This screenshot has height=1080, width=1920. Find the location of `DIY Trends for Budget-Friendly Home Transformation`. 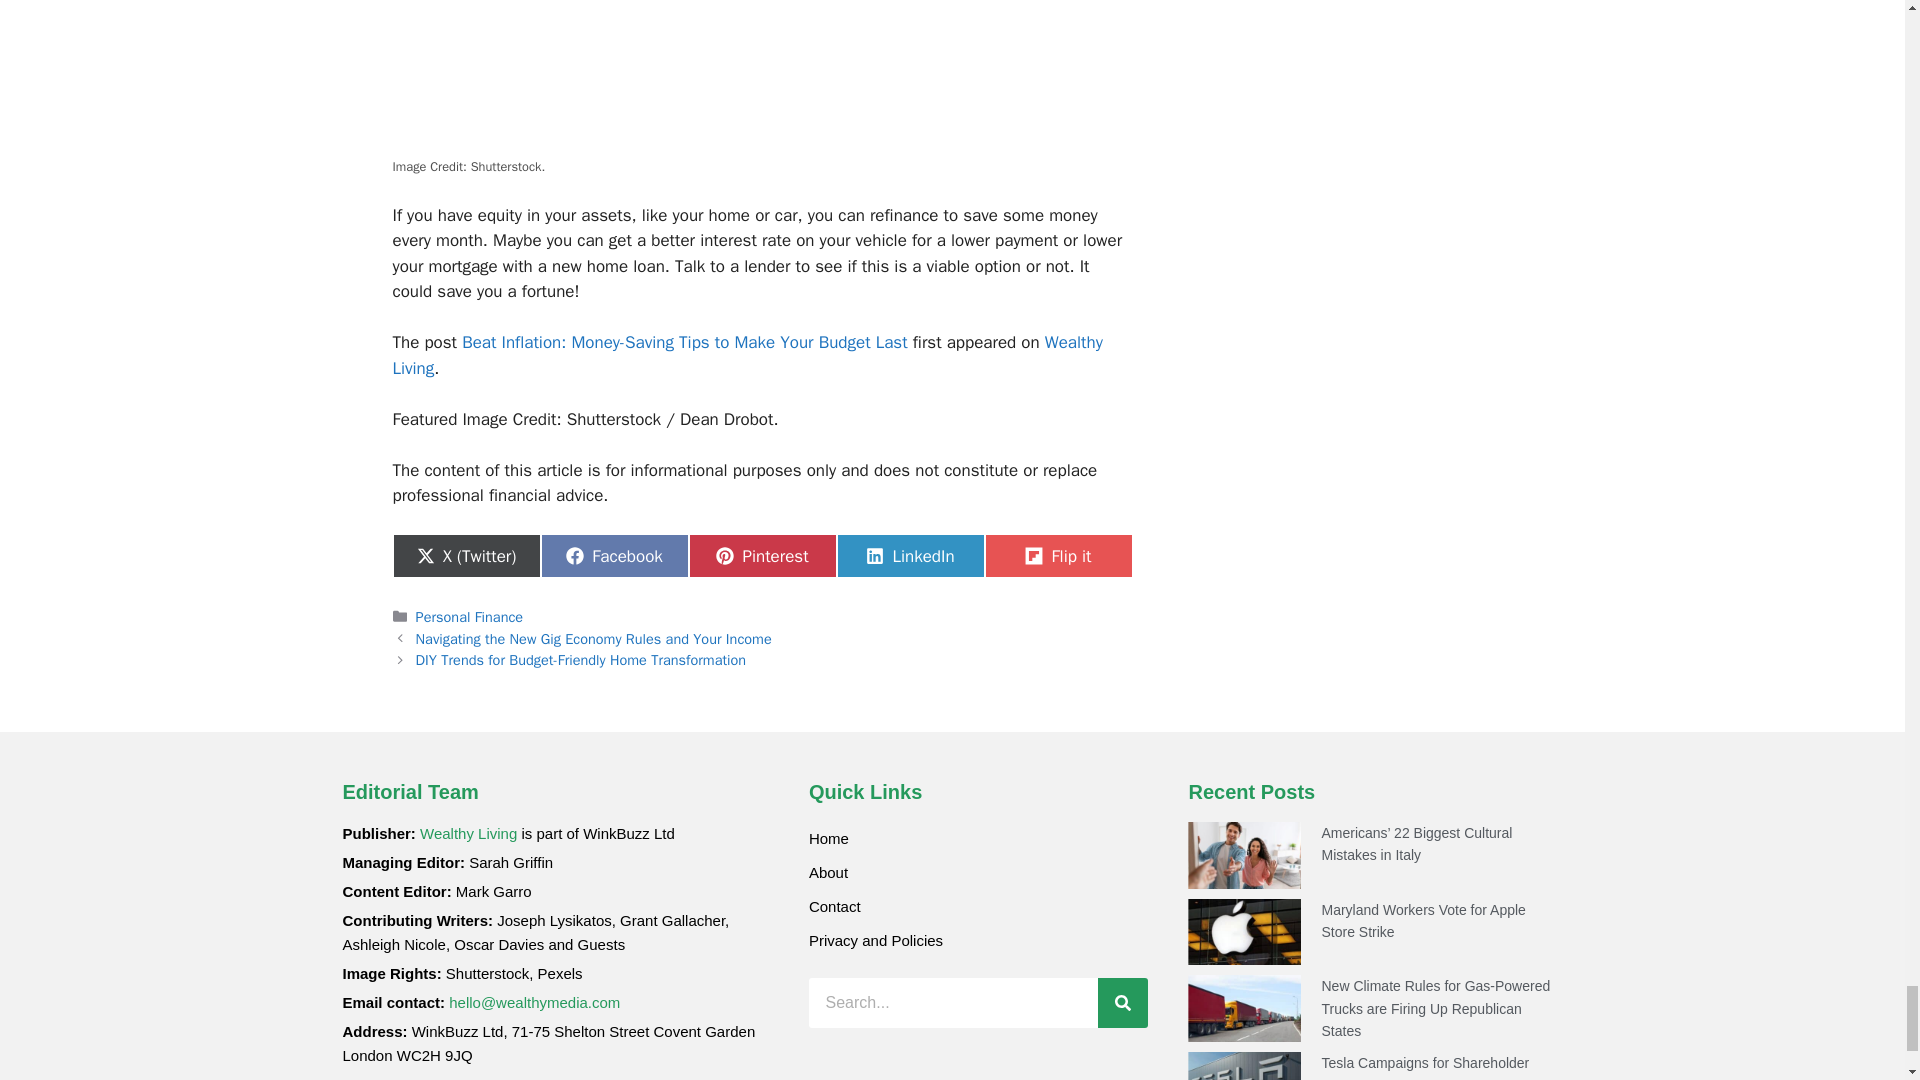

DIY Trends for Budget-Friendly Home Transformation is located at coordinates (581, 660).